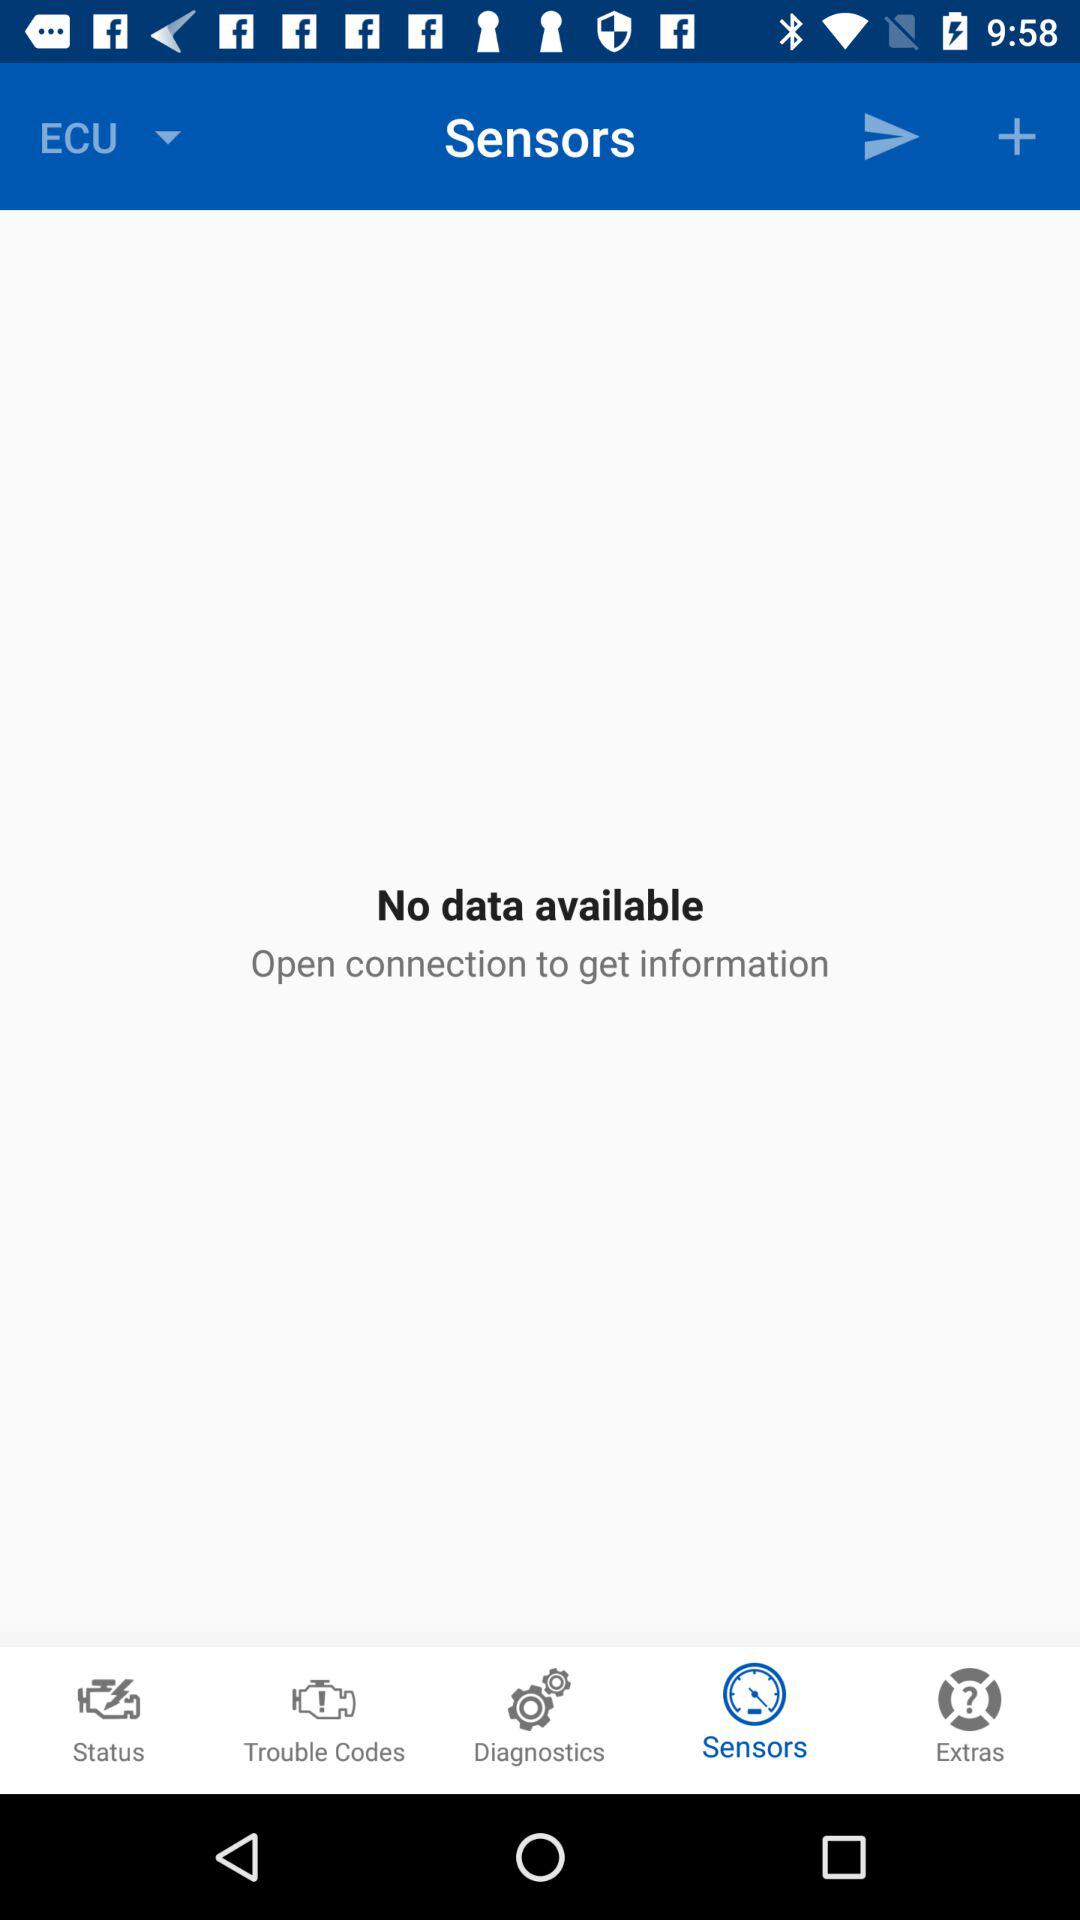 This screenshot has height=1920, width=1080. What do you see at coordinates (115, 136) in the screenshot?
I see `launch the icon next to the sensors icon` at bounding box center [115, 136].